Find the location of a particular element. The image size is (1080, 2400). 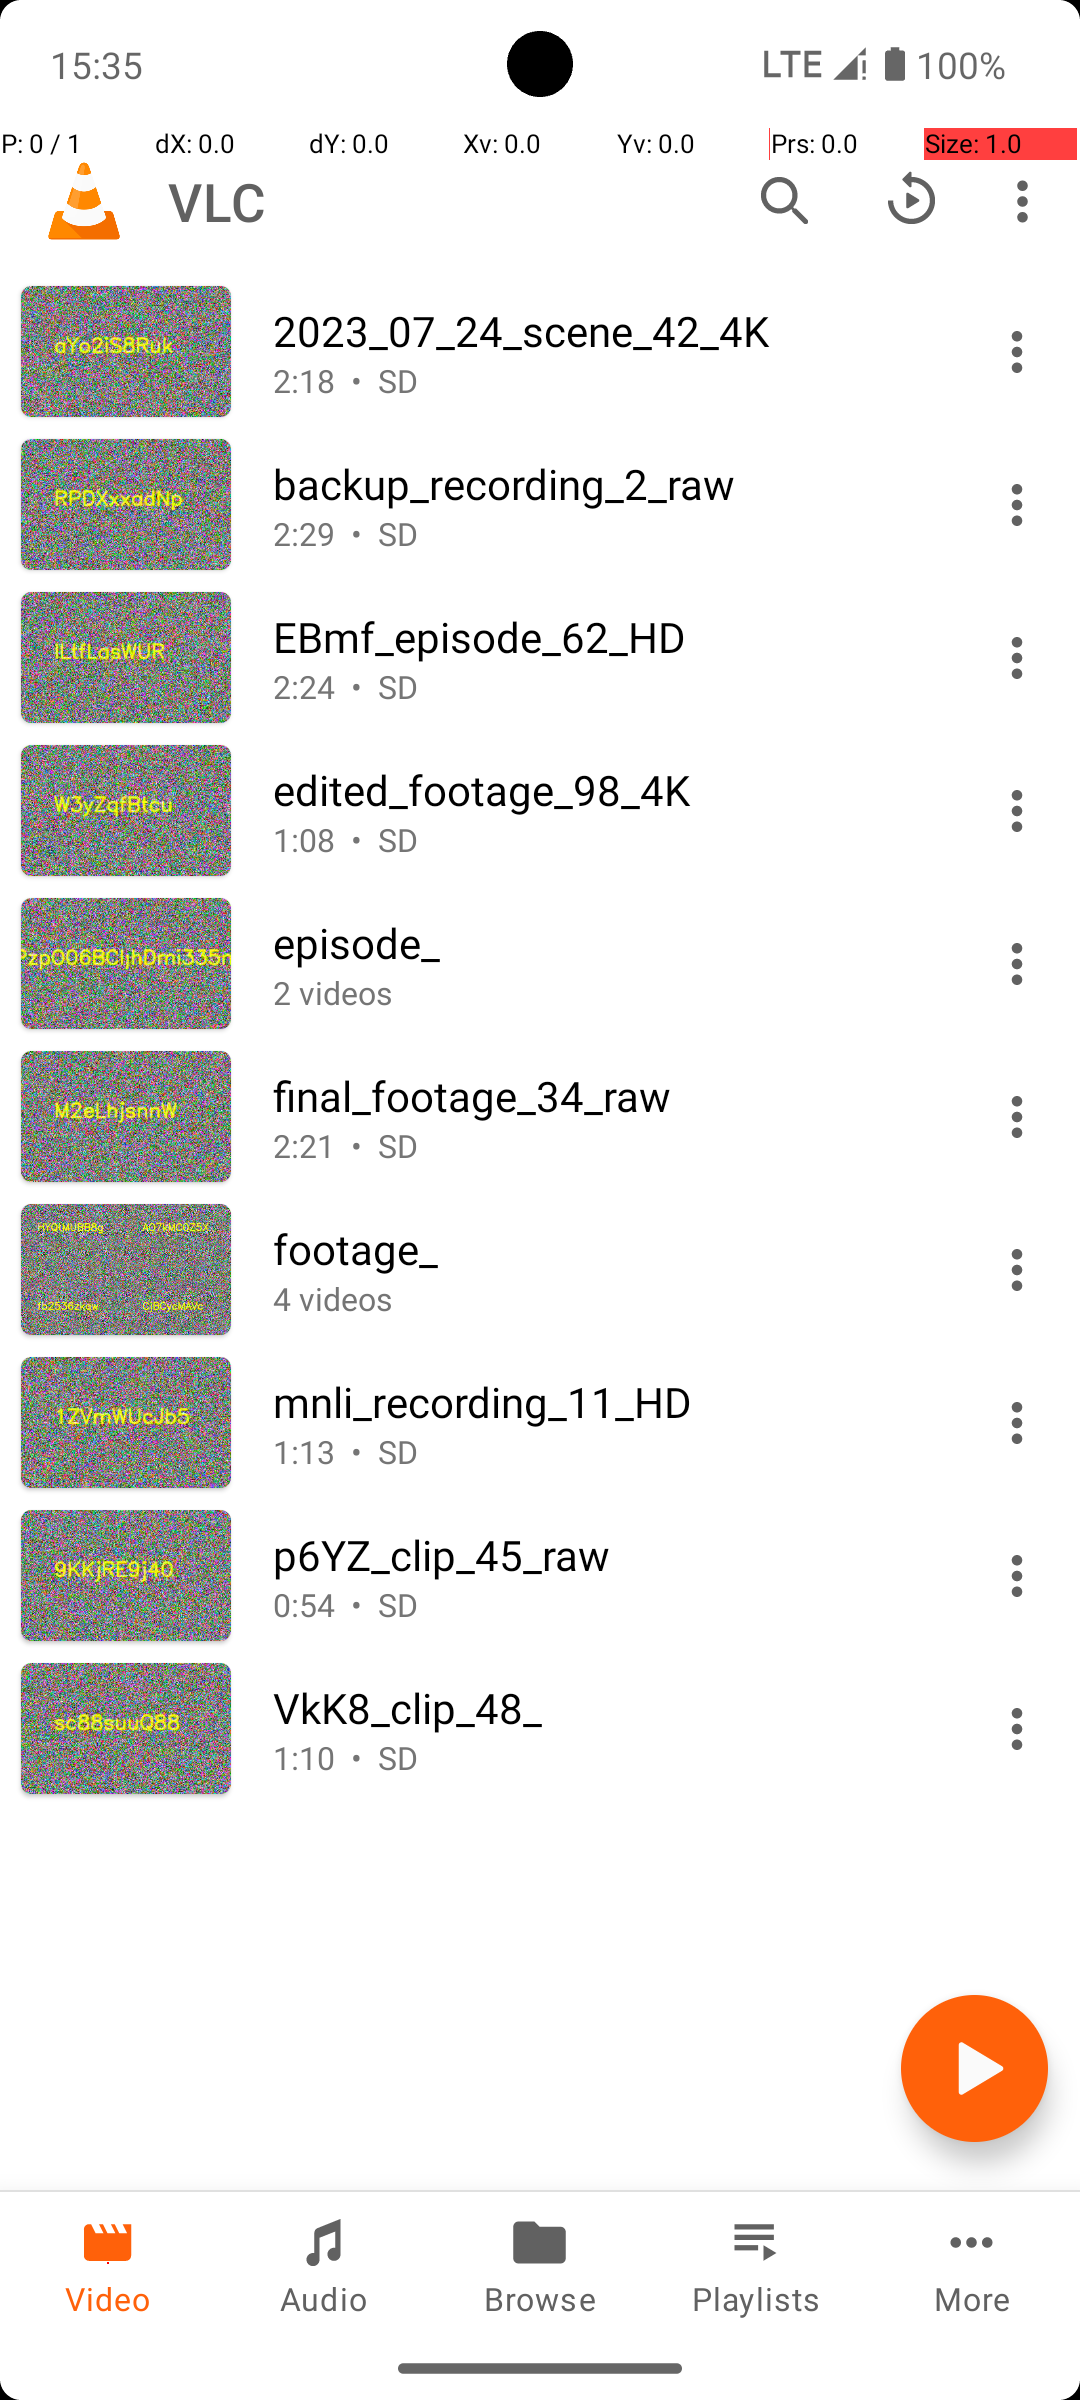

1:10  •  SD is located at coordinates (608, 1758).